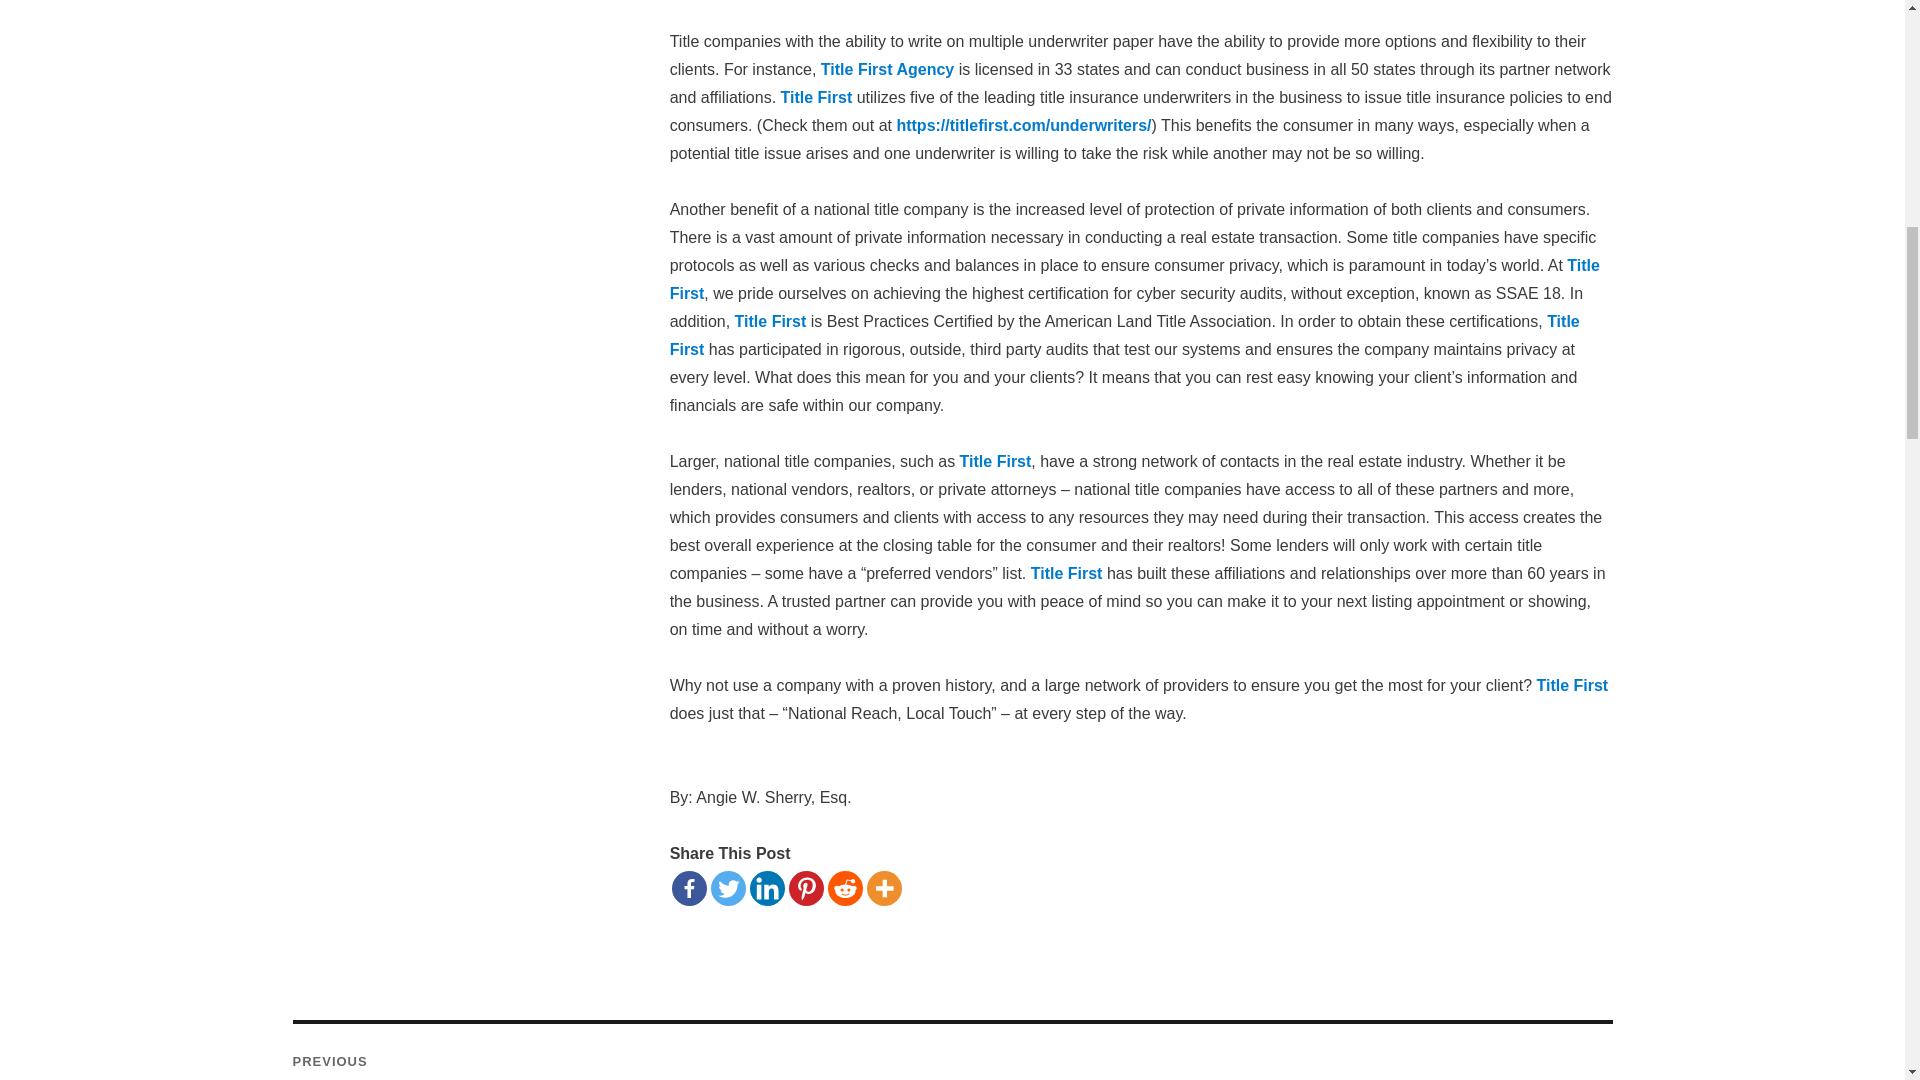  I want to click on Reddit, so click(844, 888).